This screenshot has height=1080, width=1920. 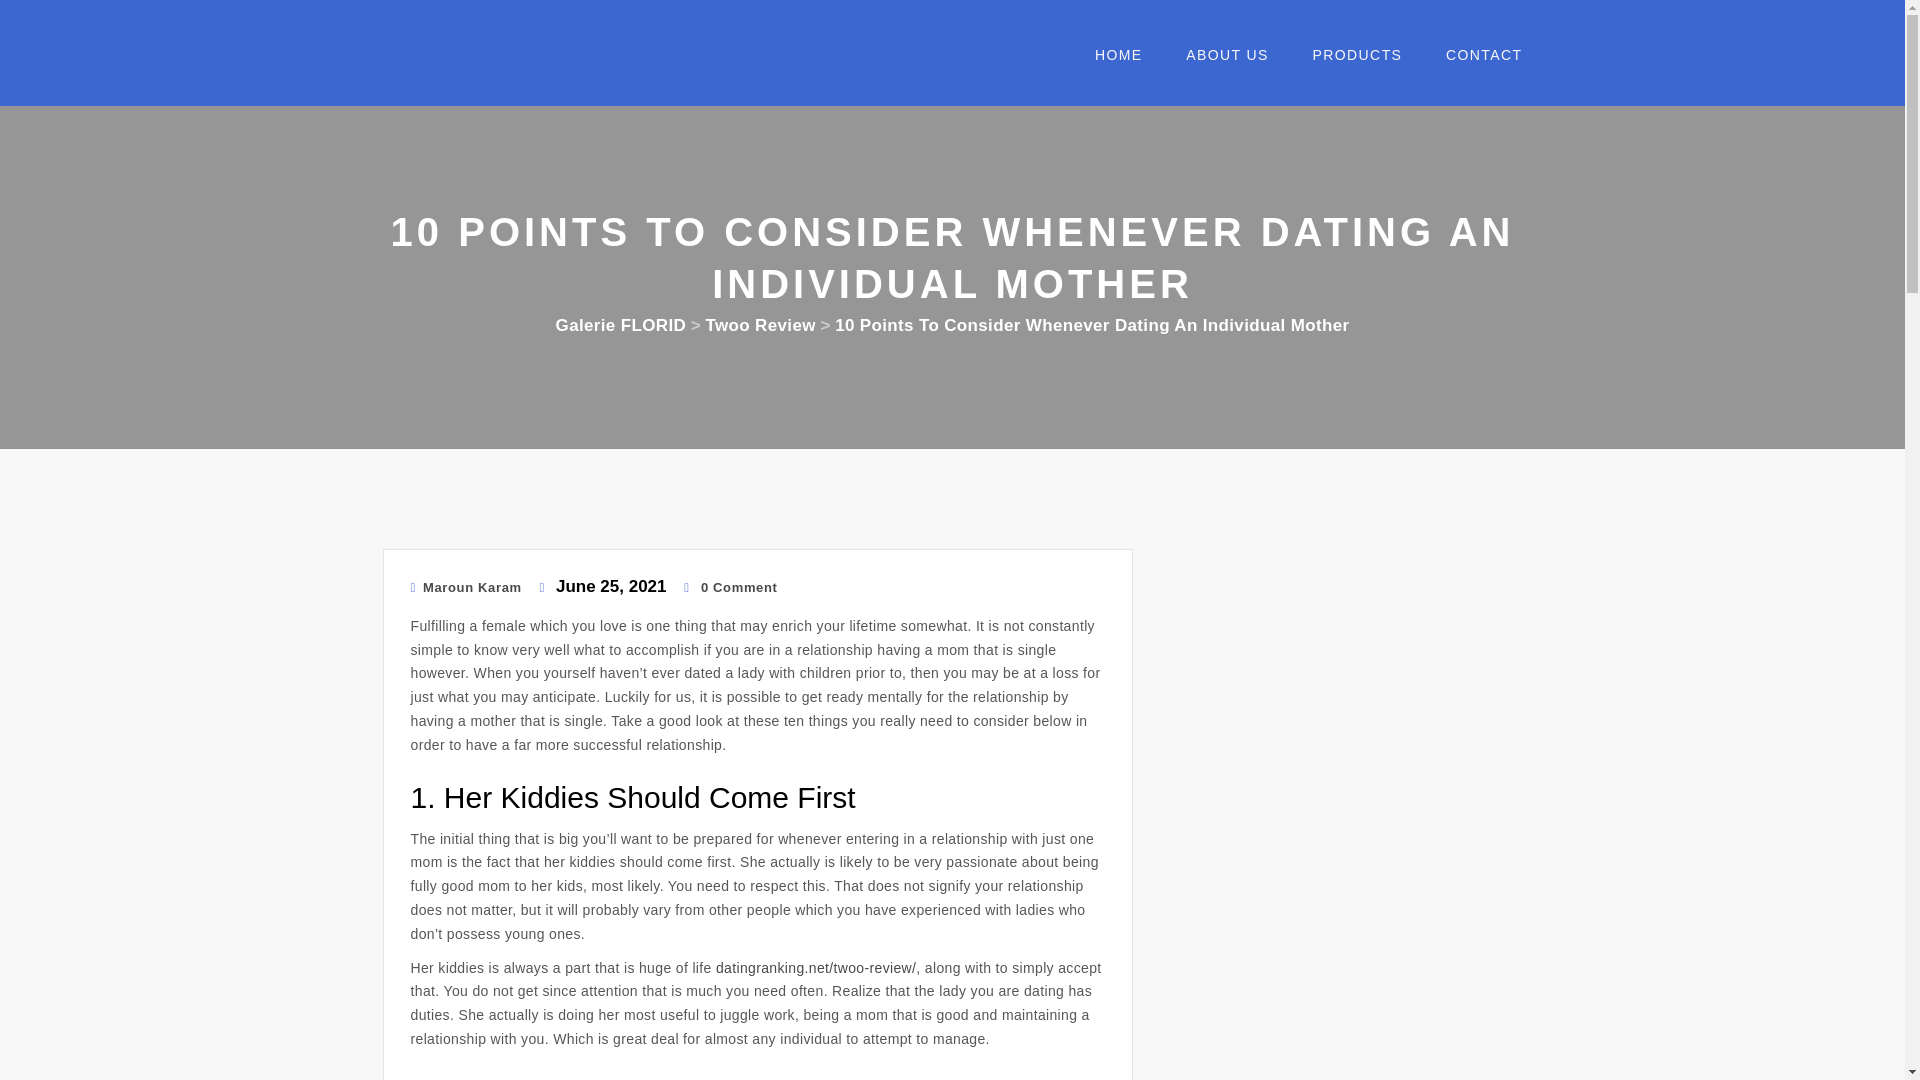 What do you see at coordinates (730, 587) in the screenshot?
I see `0 Comment` at bounding box center [730, 587].